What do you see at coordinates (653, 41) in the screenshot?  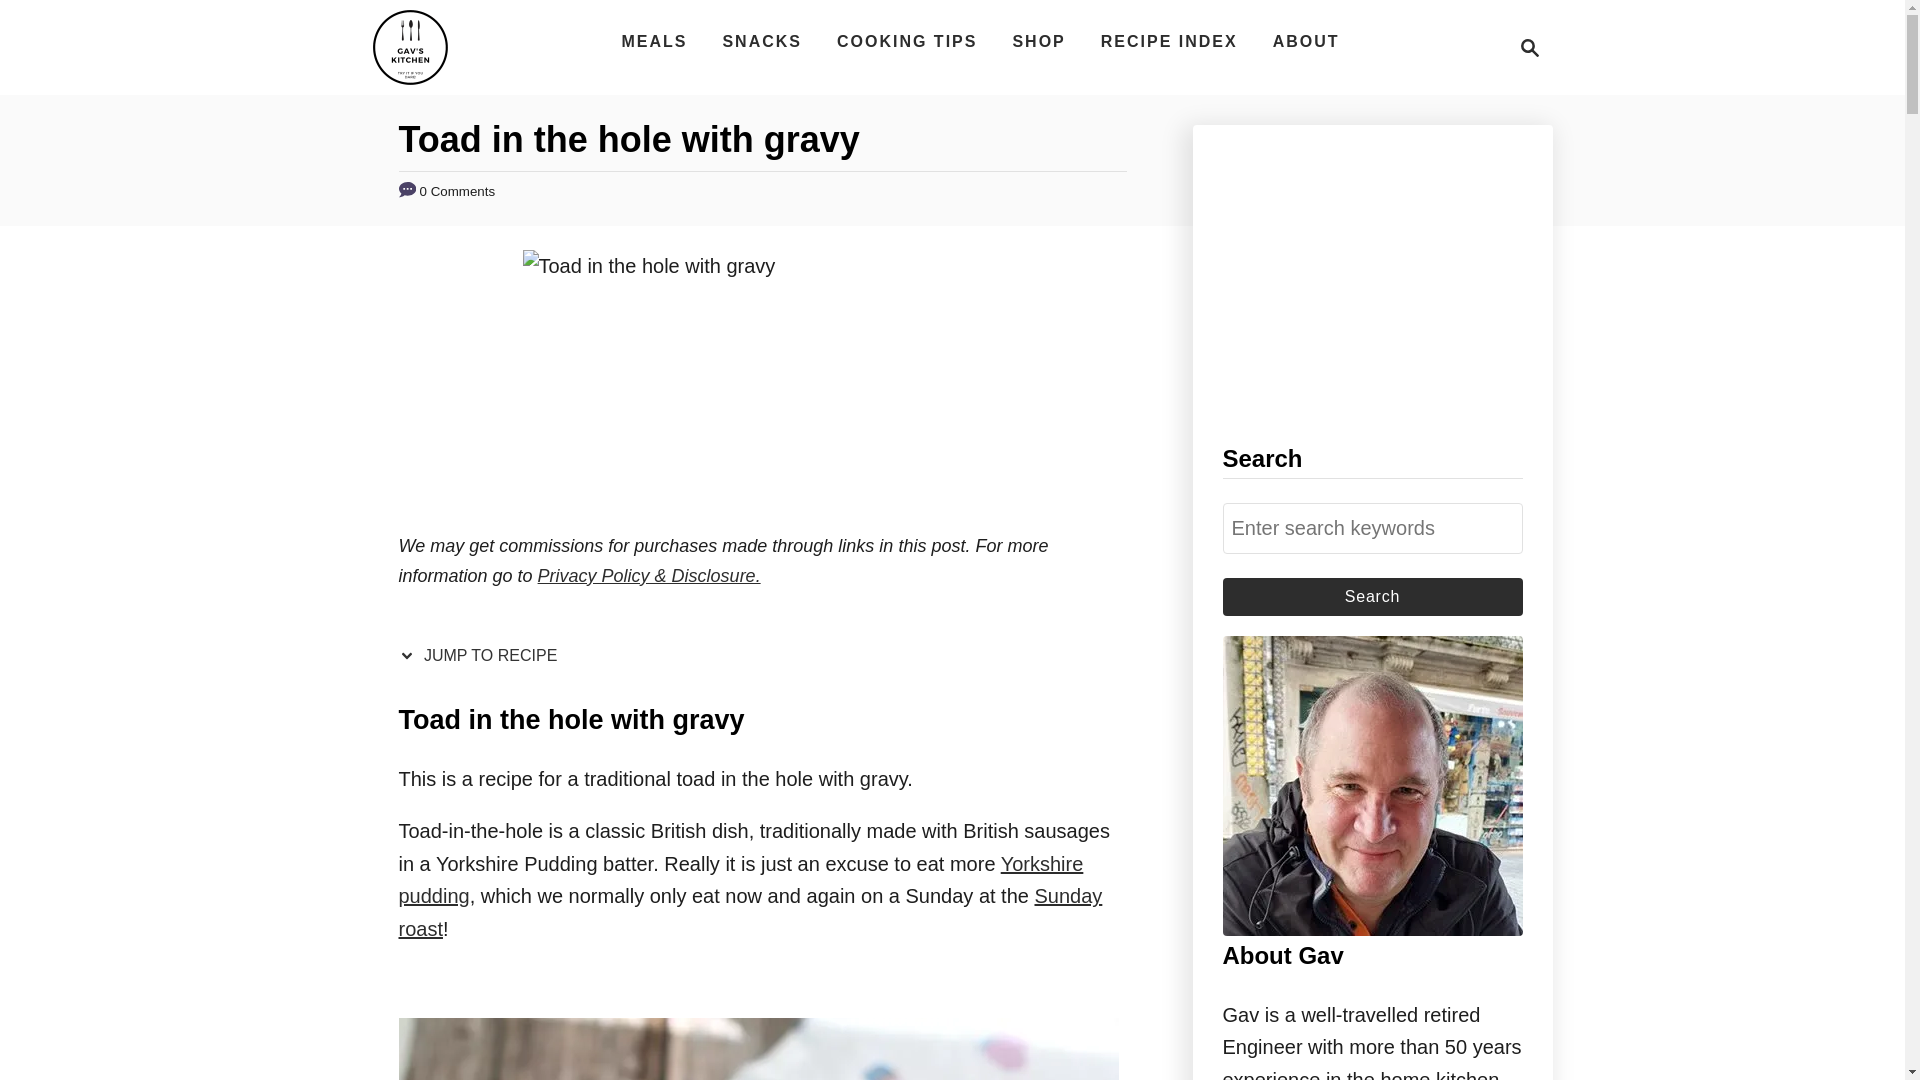 I see `MEALS` at bounding box center [653, 41].